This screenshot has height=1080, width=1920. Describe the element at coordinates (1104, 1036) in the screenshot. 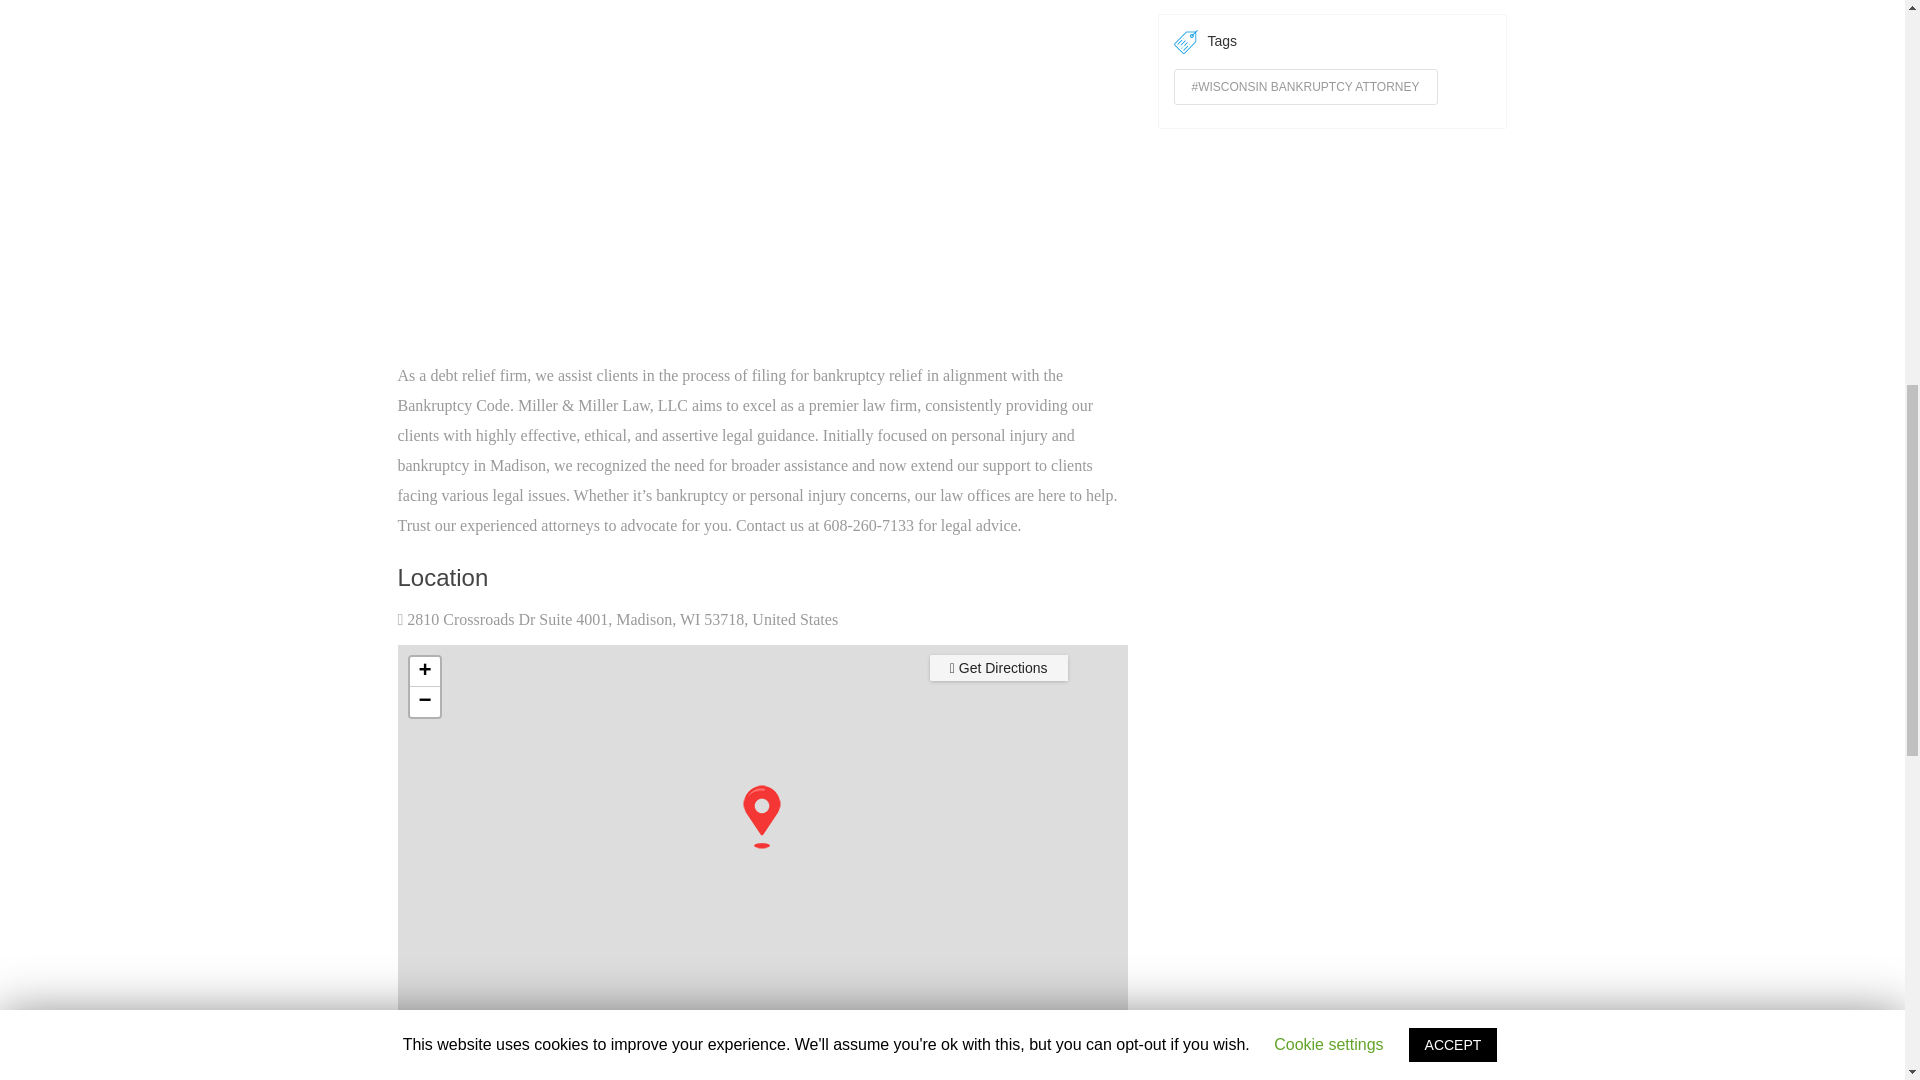

I see `A JS library for interactive maps` at that location.